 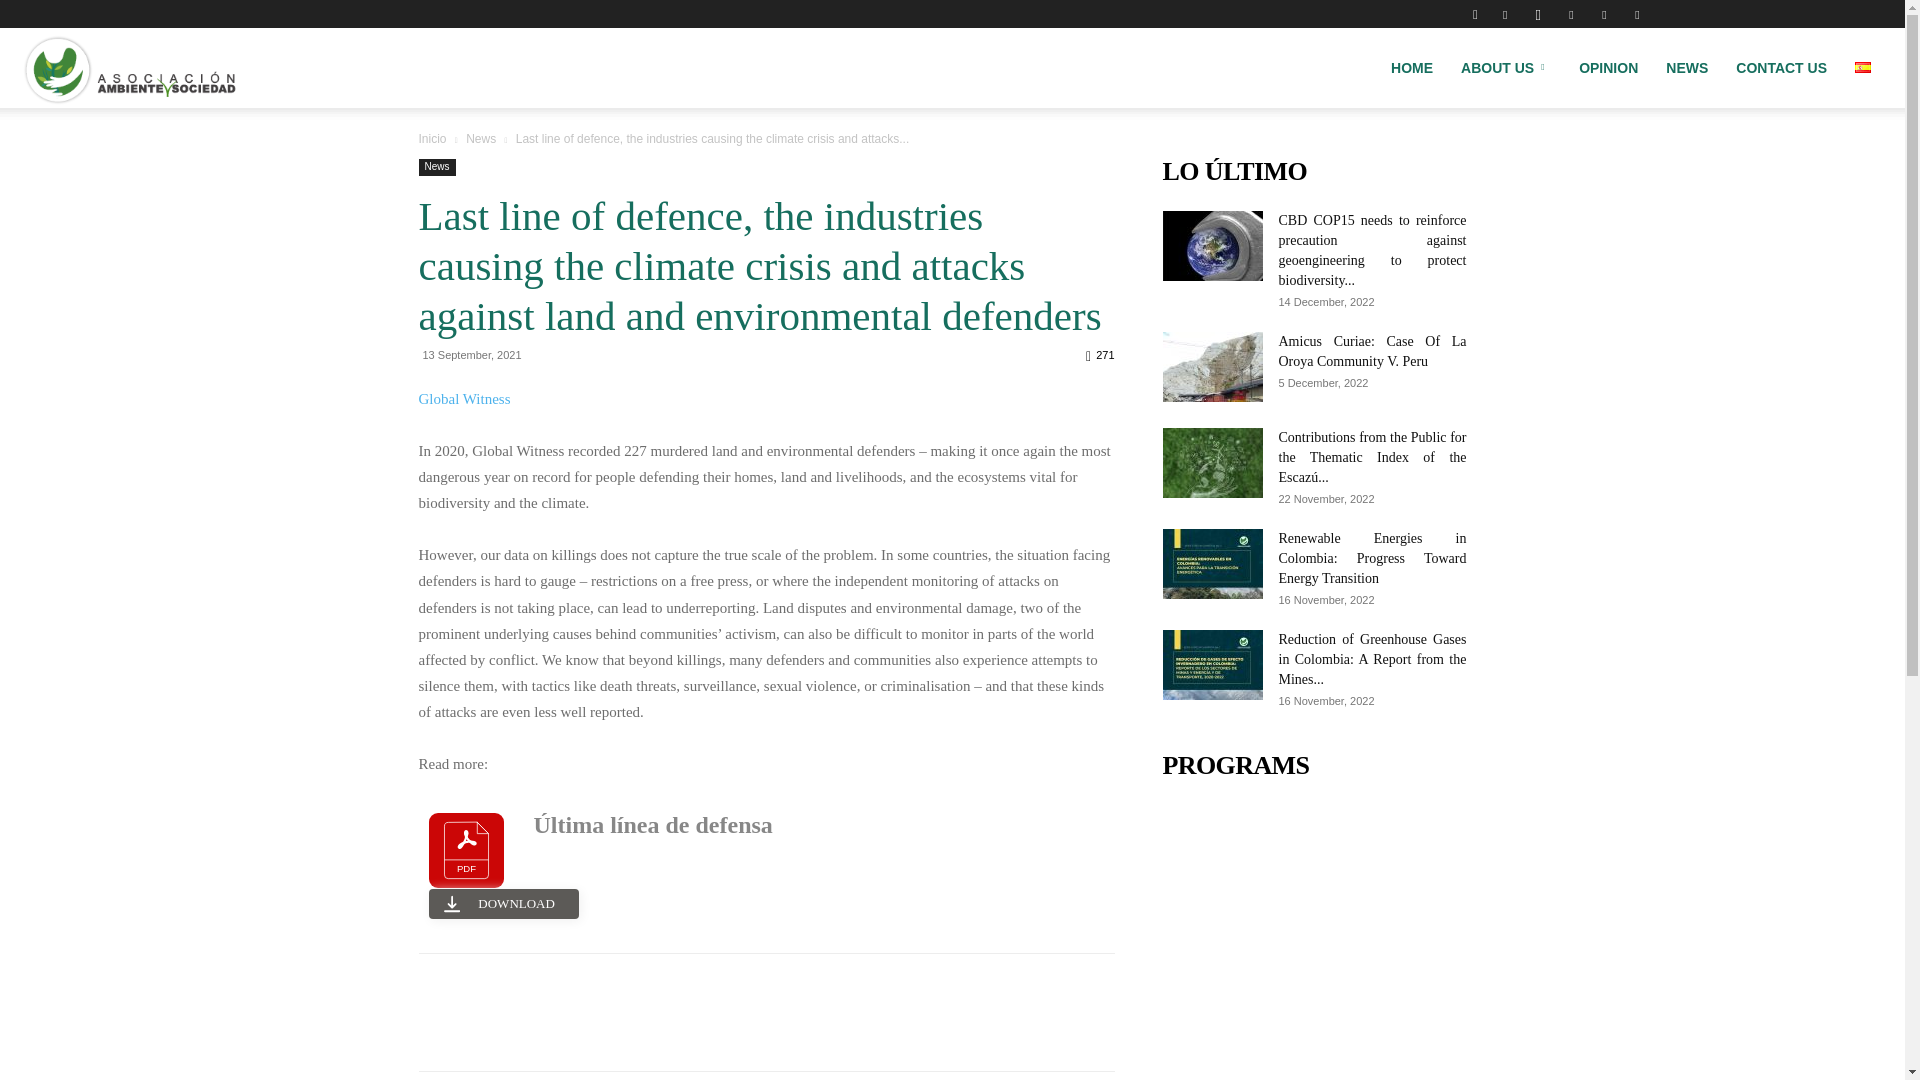 I want to click on Buscar, so click(x=1597, y=85).